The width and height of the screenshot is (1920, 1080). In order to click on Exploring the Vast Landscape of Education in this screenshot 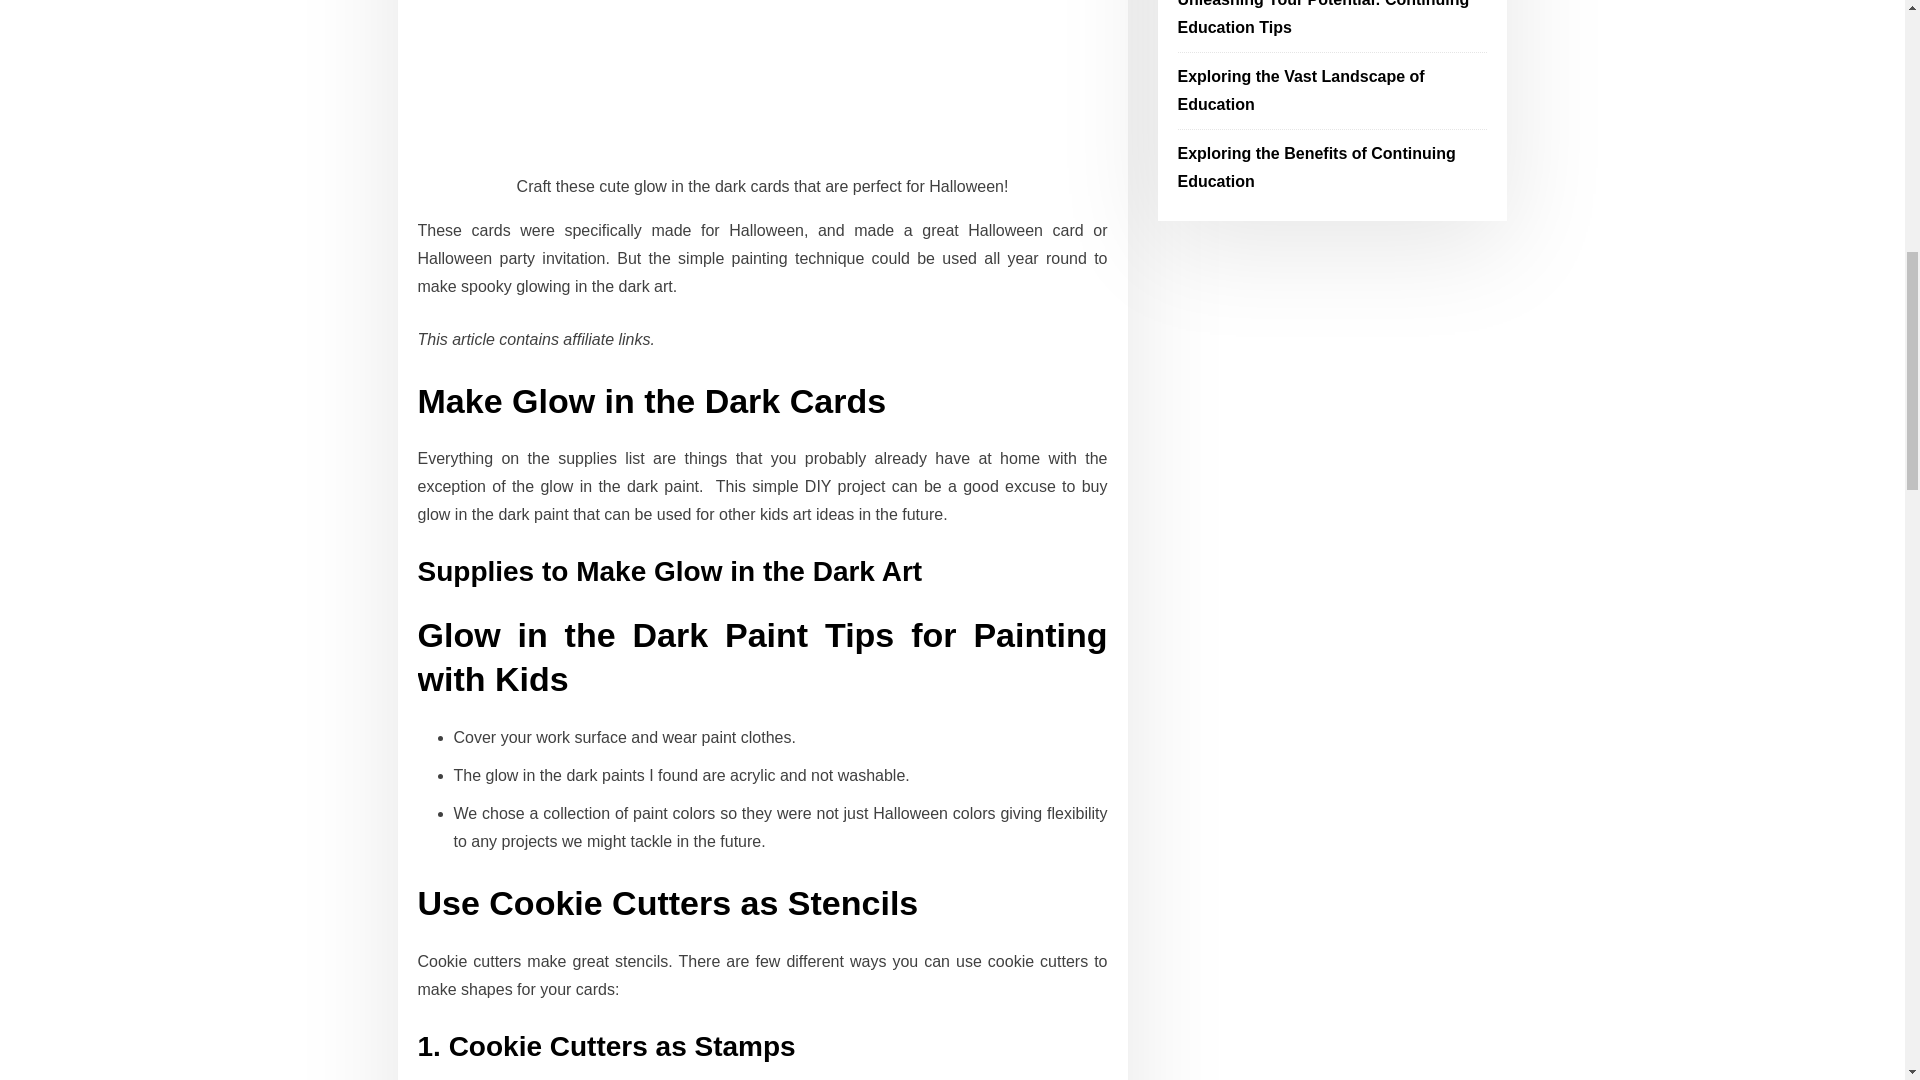, I will do `click(1301, 90)`.